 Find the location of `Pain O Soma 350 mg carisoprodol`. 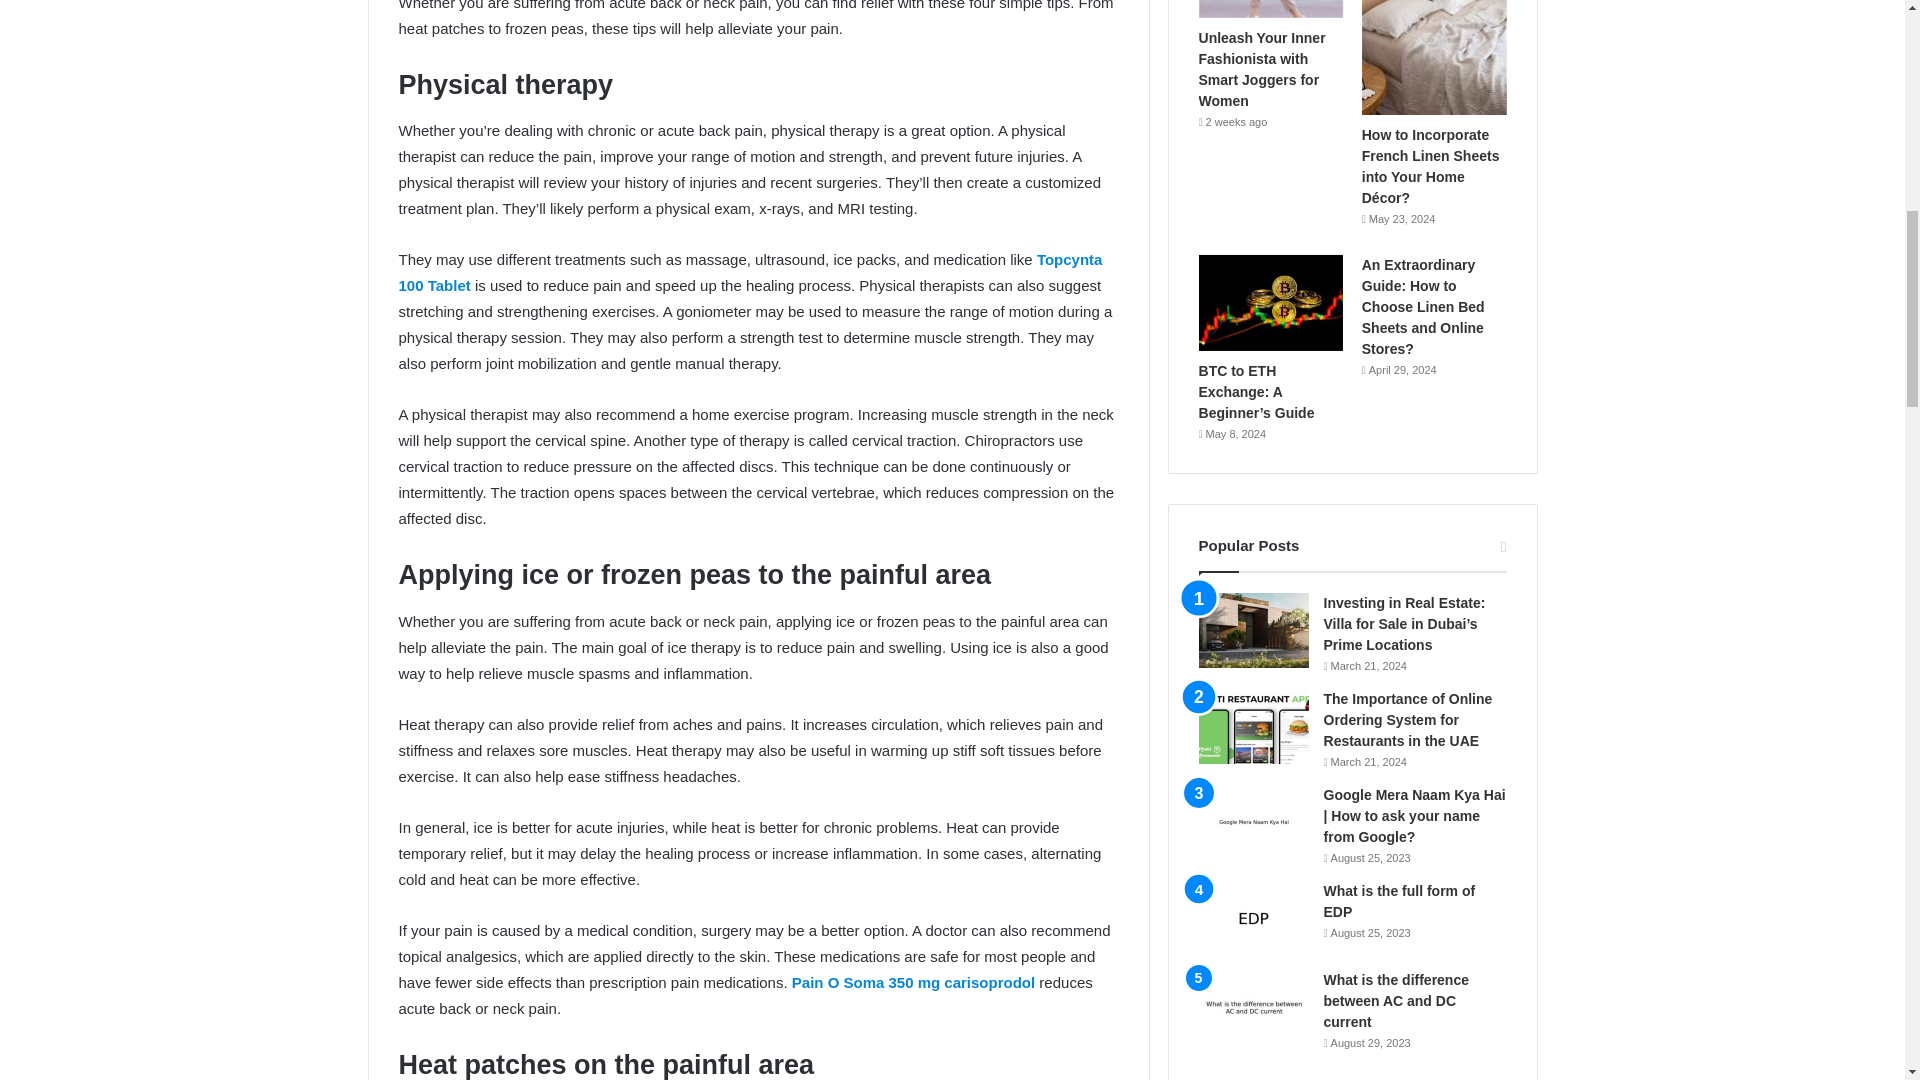

Pain O Soma 350 mg carisoprodol is located at coordinates (912, 982).